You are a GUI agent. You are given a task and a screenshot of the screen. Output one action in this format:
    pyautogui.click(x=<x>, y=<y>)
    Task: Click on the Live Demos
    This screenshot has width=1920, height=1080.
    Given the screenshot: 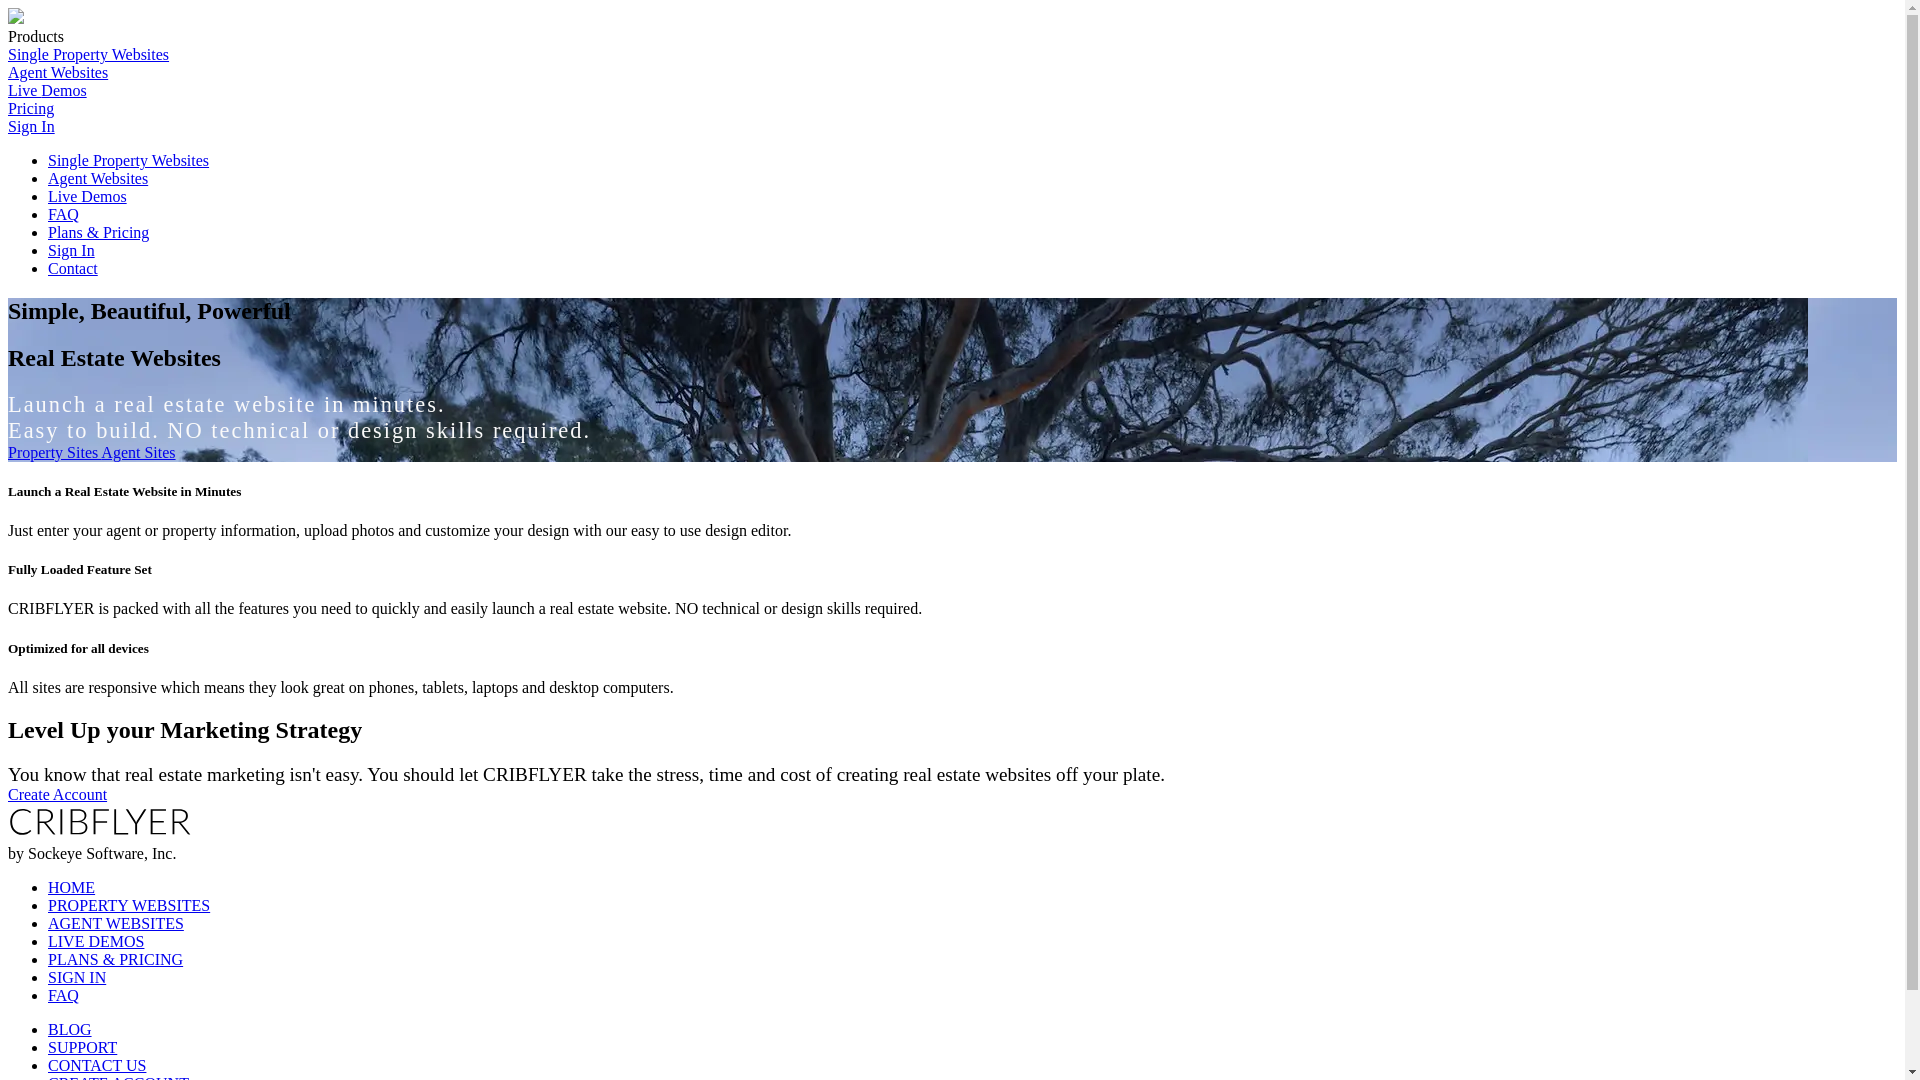 What is the action you would take?
    pyautogui.click(x=88, y=196)
    